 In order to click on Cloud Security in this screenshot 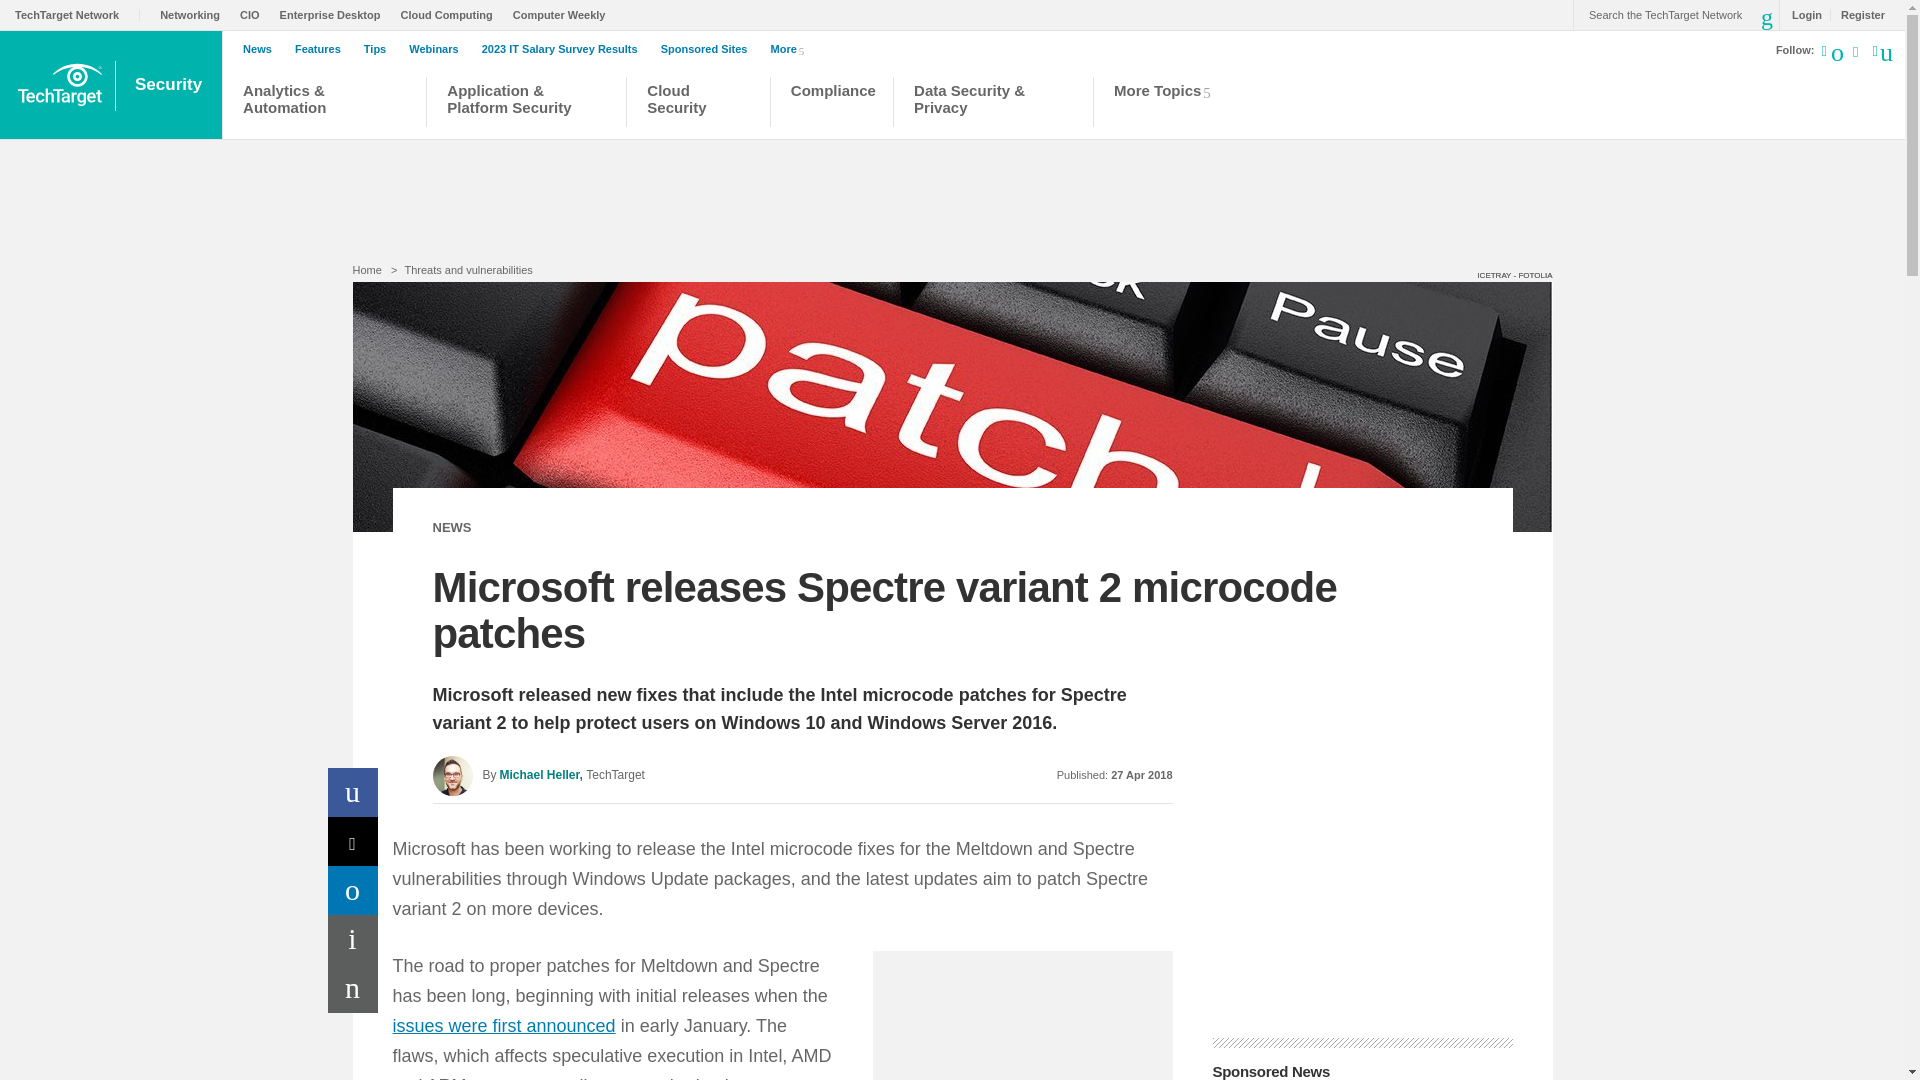, I will do `click(698, 104)`.